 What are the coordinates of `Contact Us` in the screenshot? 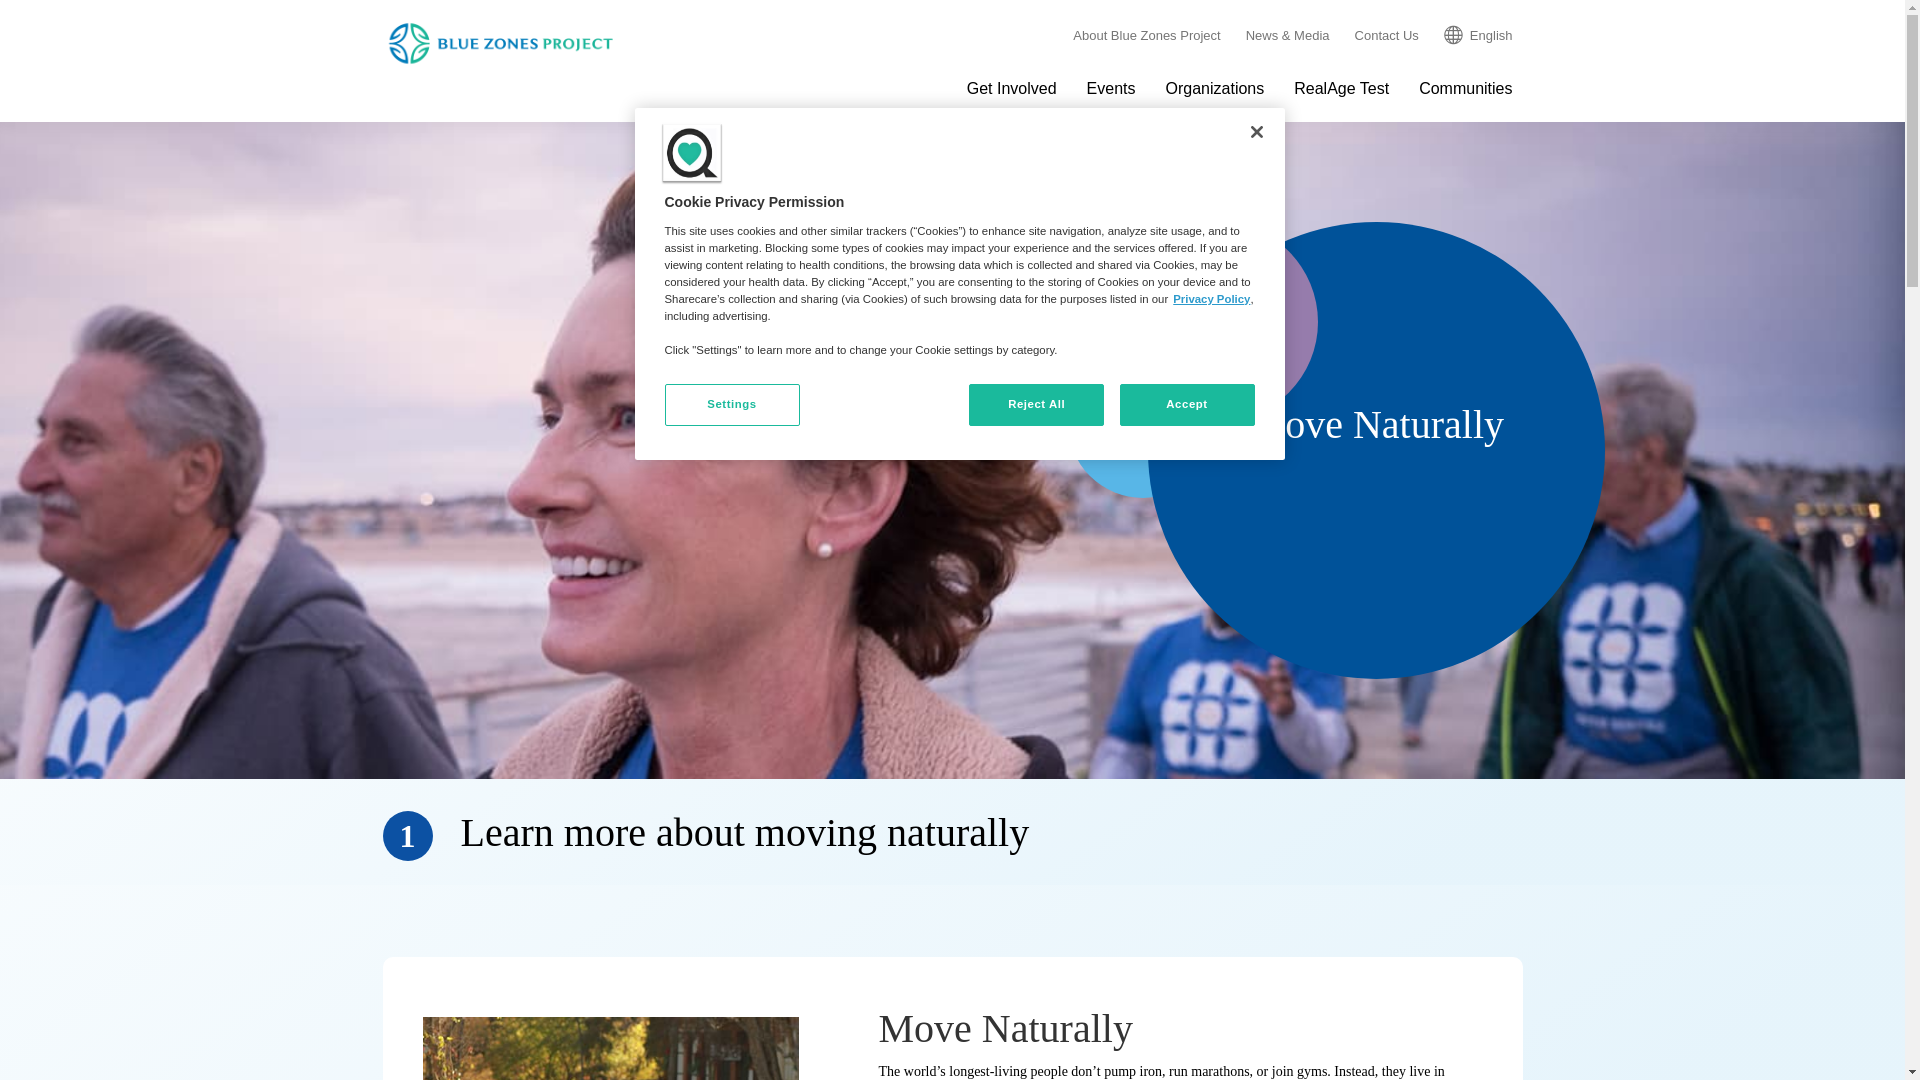 It's located at (1386, 35).